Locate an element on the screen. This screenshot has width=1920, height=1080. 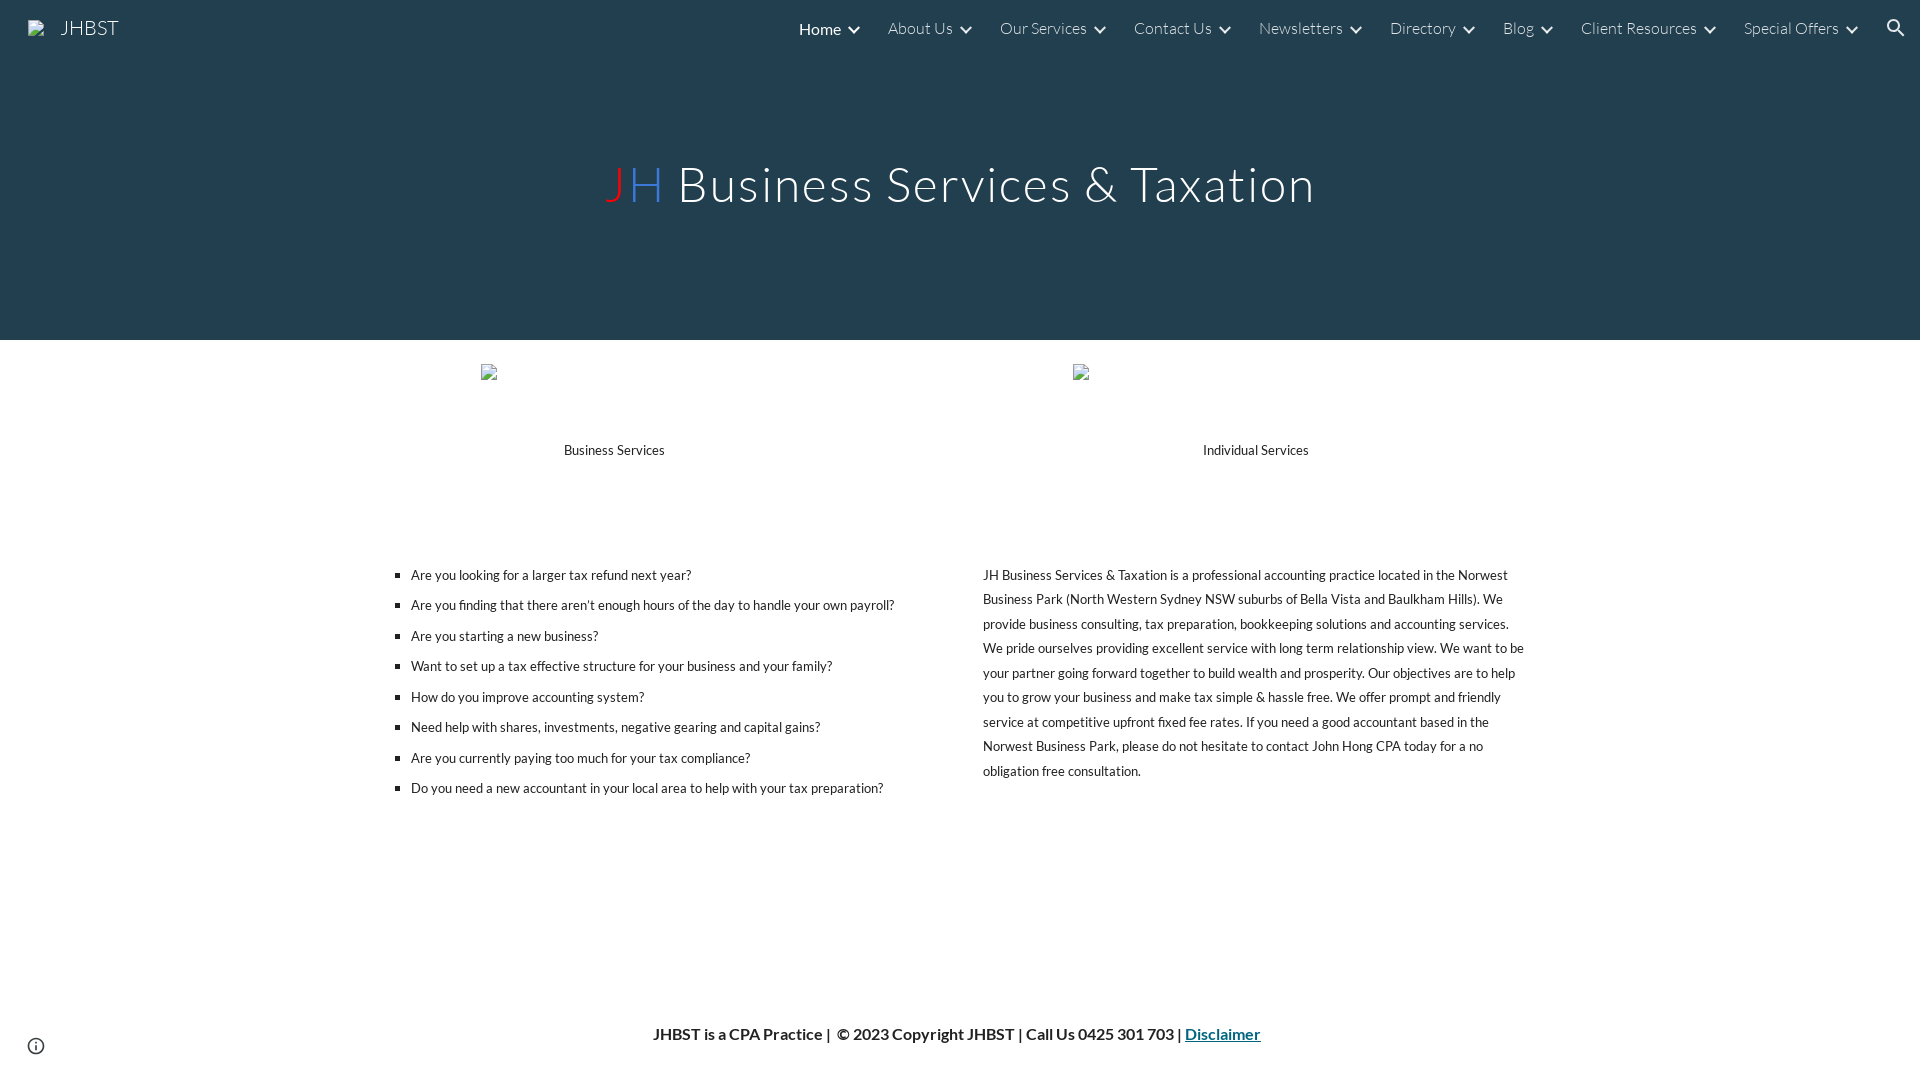
Expand/Collapse is located at coordinates (1099, 28).